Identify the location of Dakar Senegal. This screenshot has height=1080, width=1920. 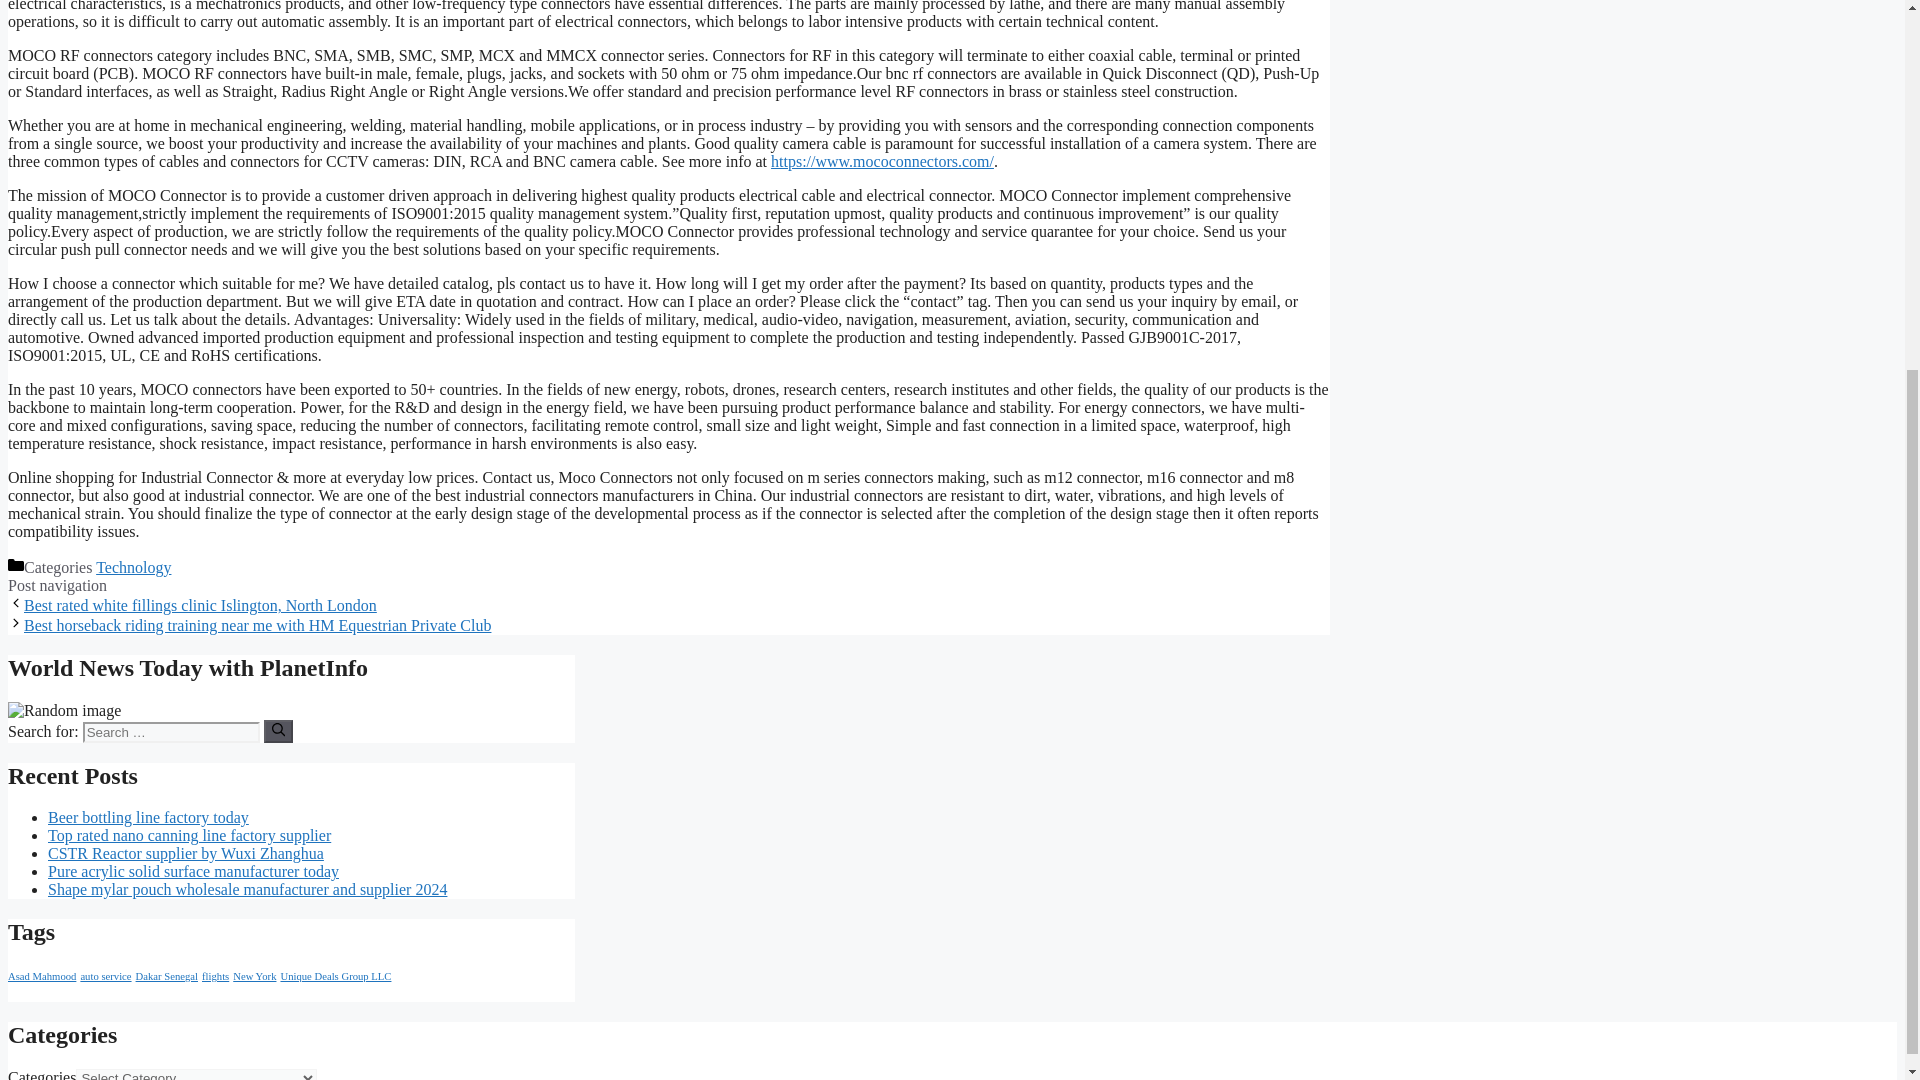
(166, 976).